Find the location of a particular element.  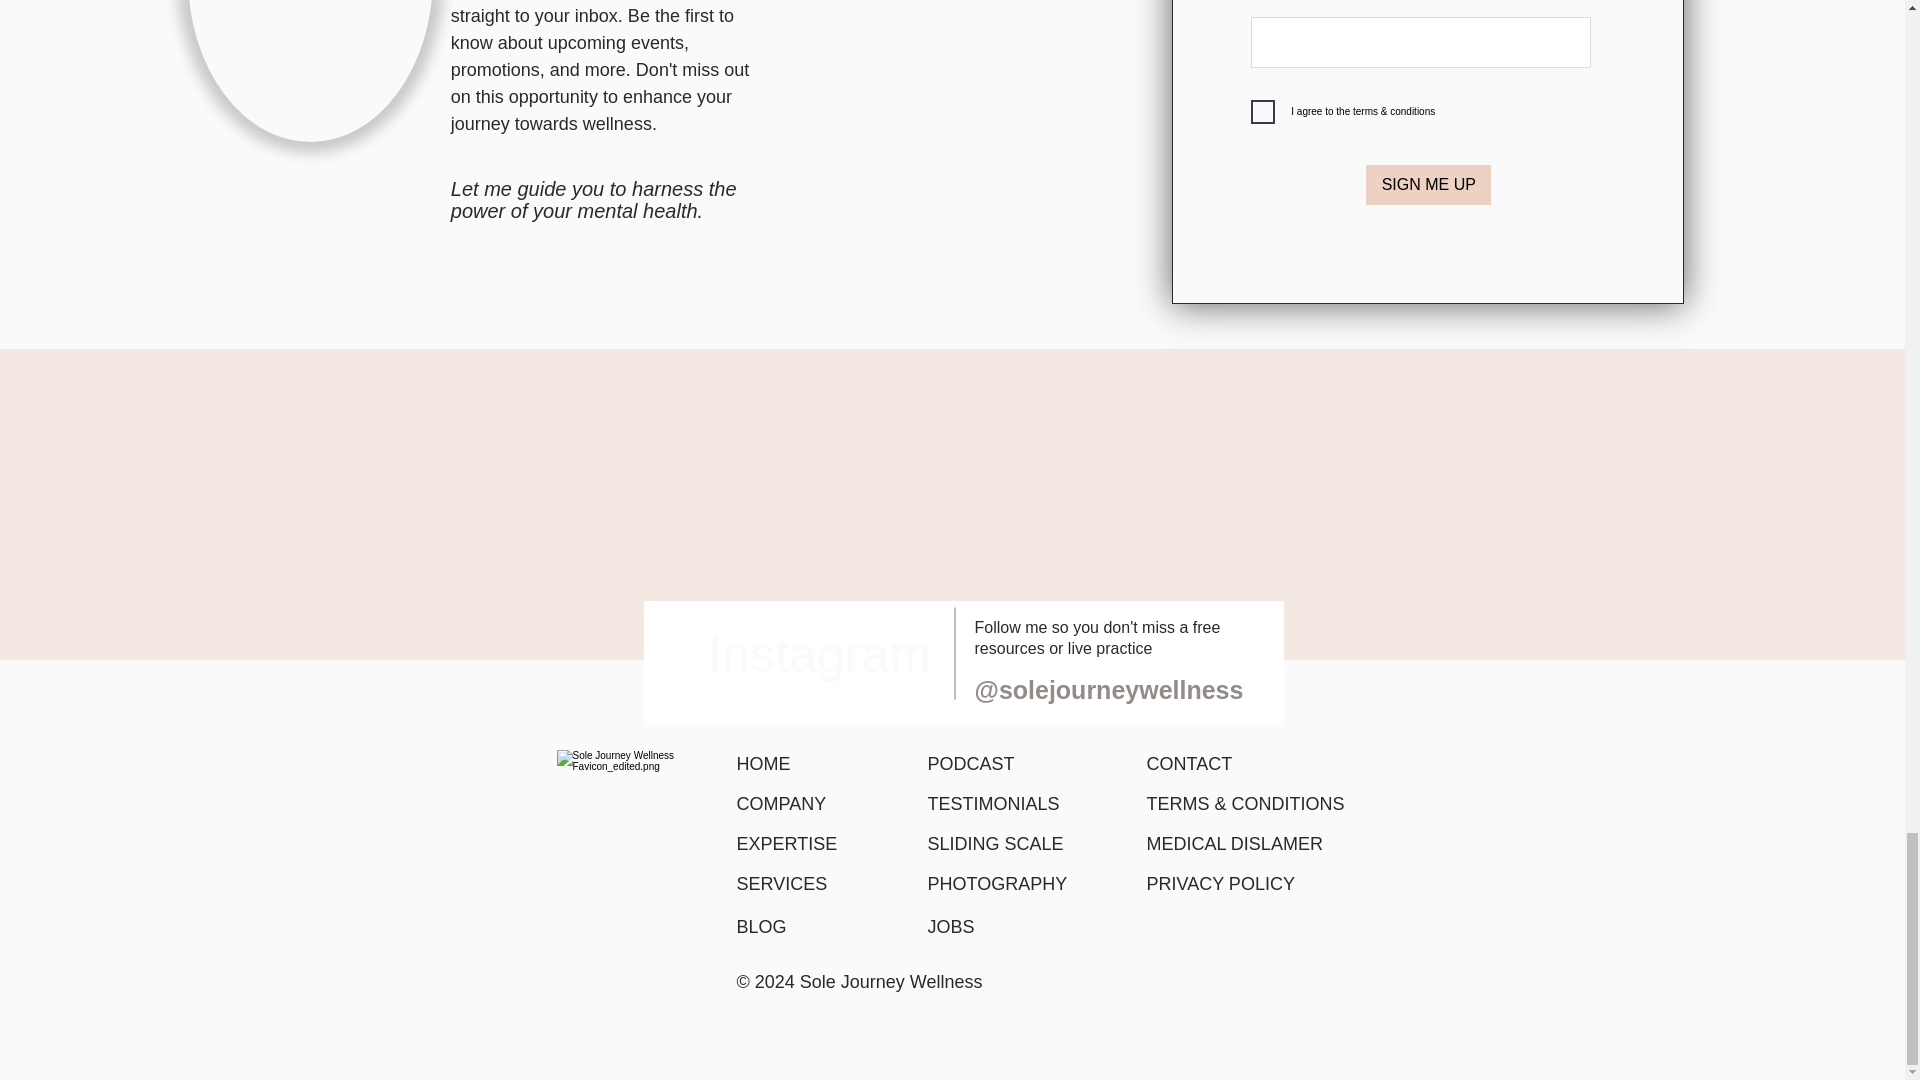

PODCAST is located at coordinates (971, 764).